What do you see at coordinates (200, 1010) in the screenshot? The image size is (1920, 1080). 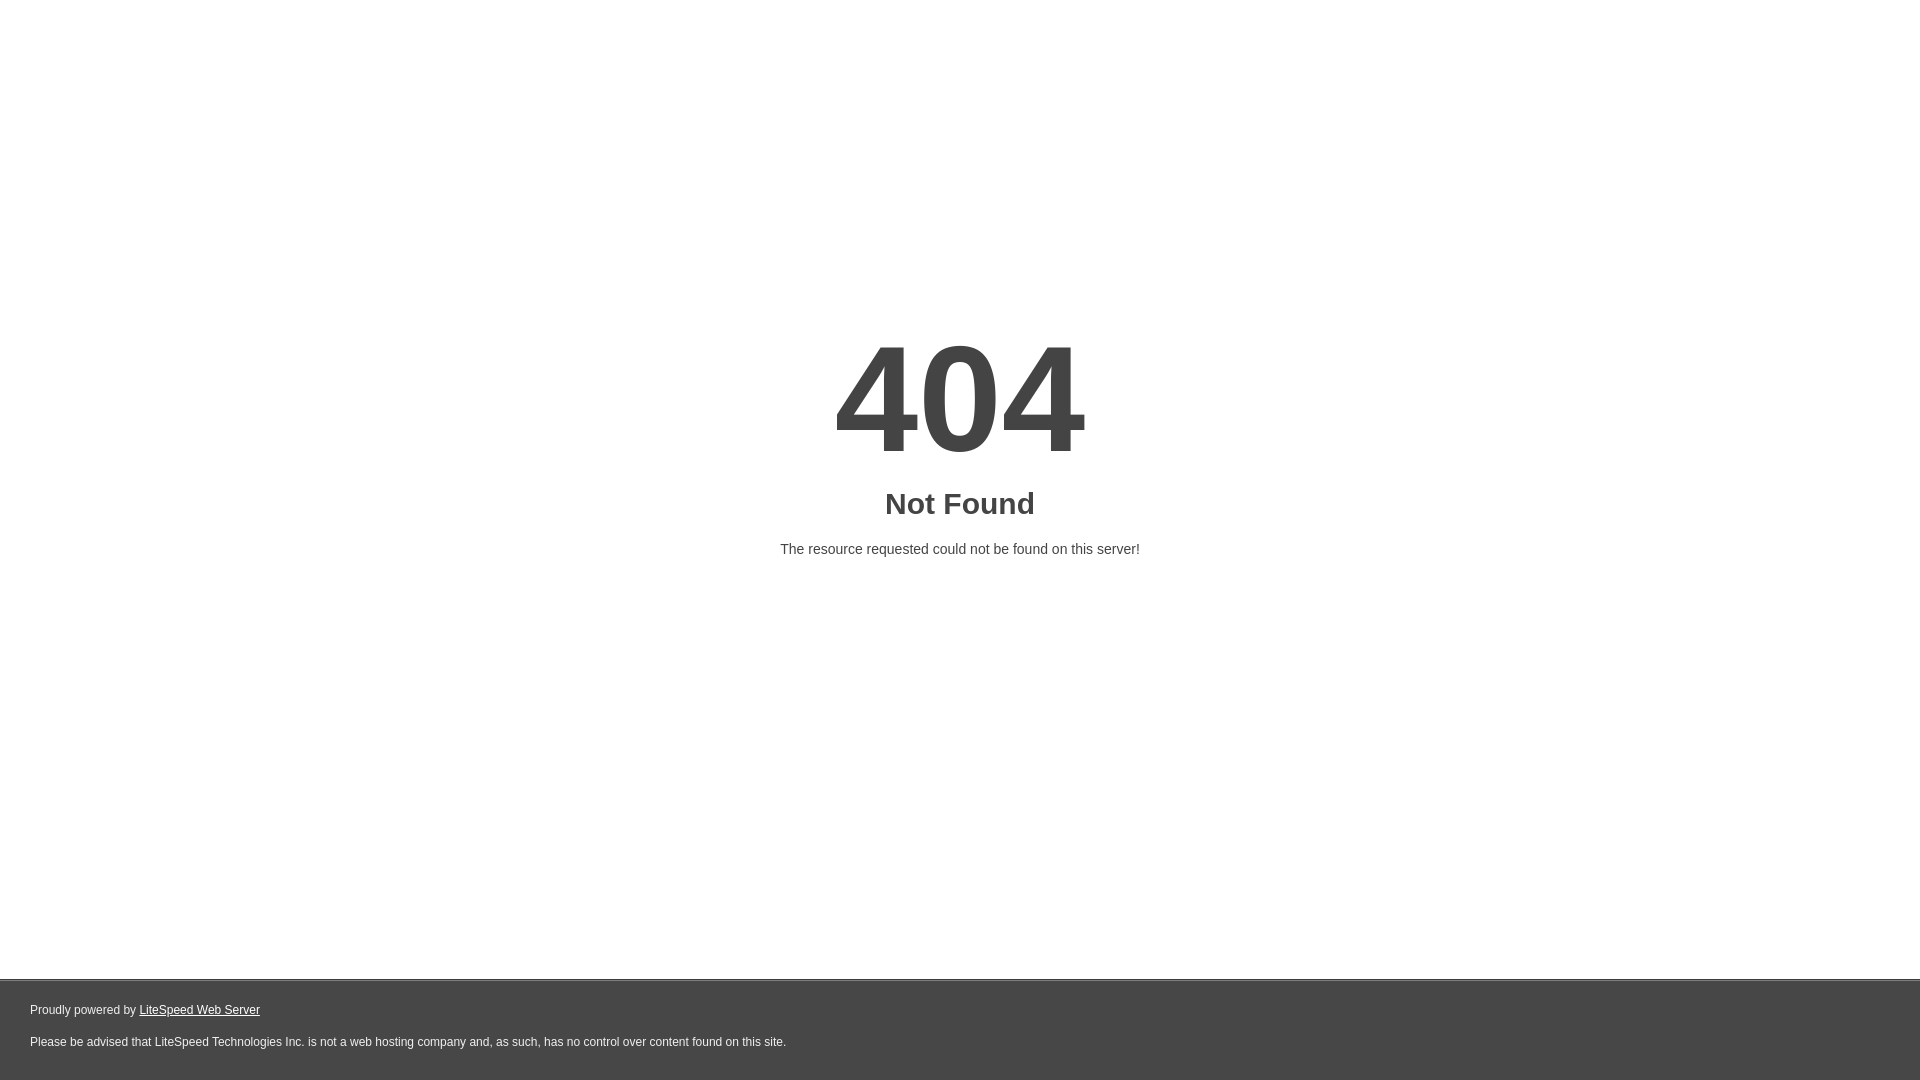 I see `LiteSpeed Web Server` at bounding box center [200, 1010].